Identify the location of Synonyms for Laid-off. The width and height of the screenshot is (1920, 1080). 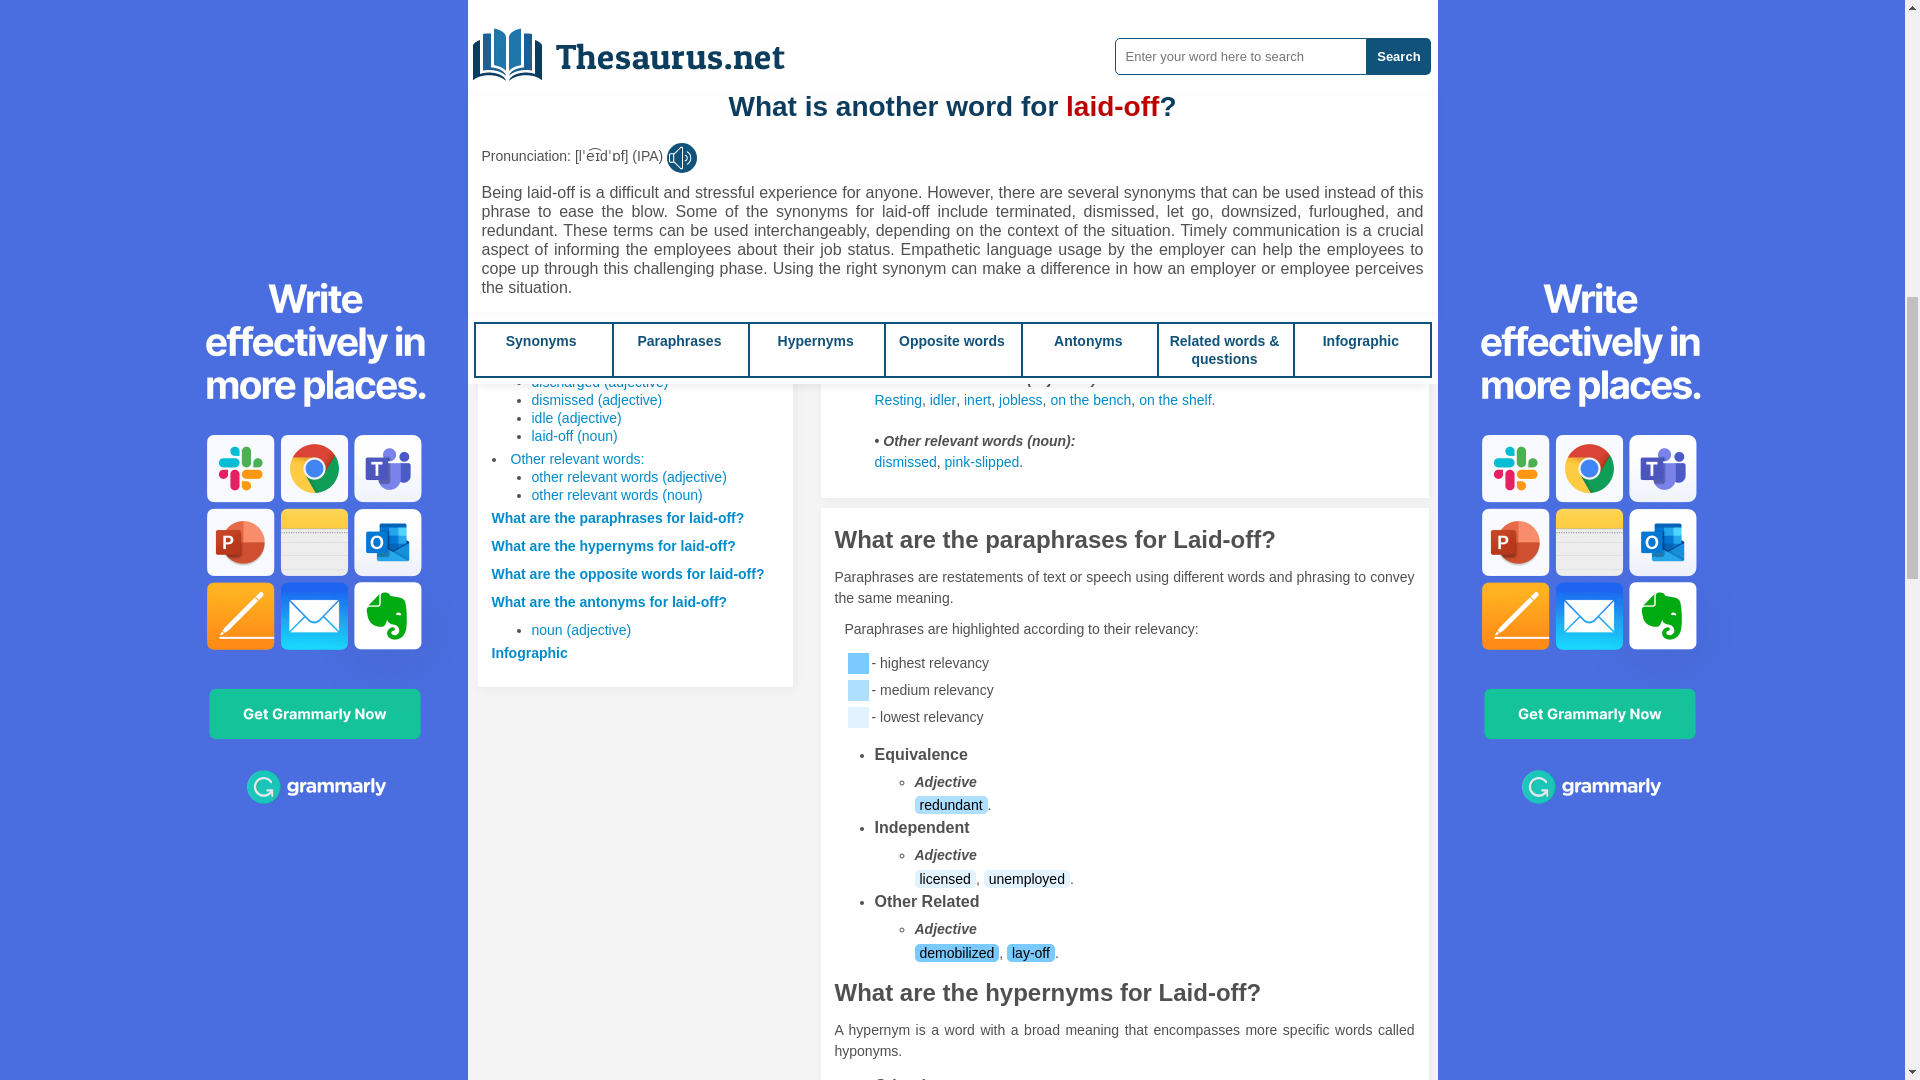
(1054, 182).